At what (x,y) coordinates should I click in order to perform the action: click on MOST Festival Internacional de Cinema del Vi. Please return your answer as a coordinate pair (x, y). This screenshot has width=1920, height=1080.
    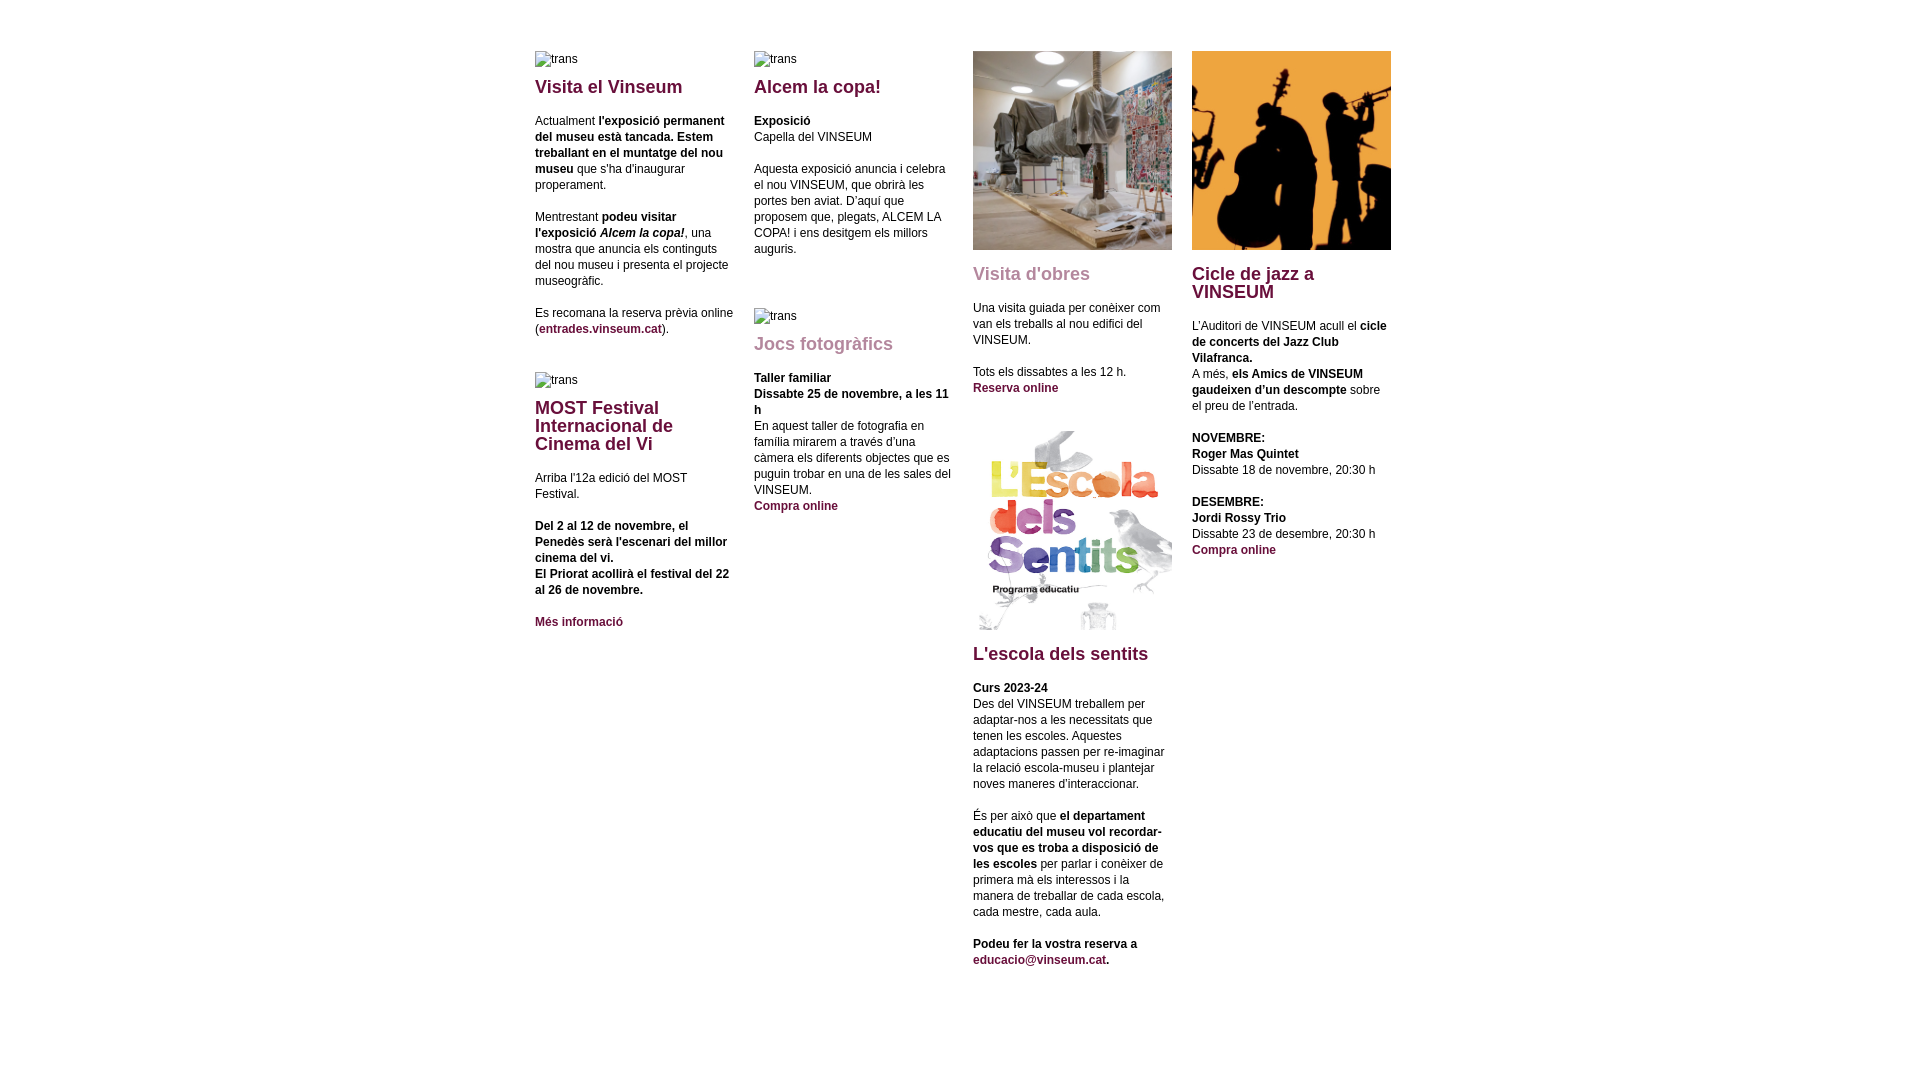
    Looking at the image, I should click on (604, 428).